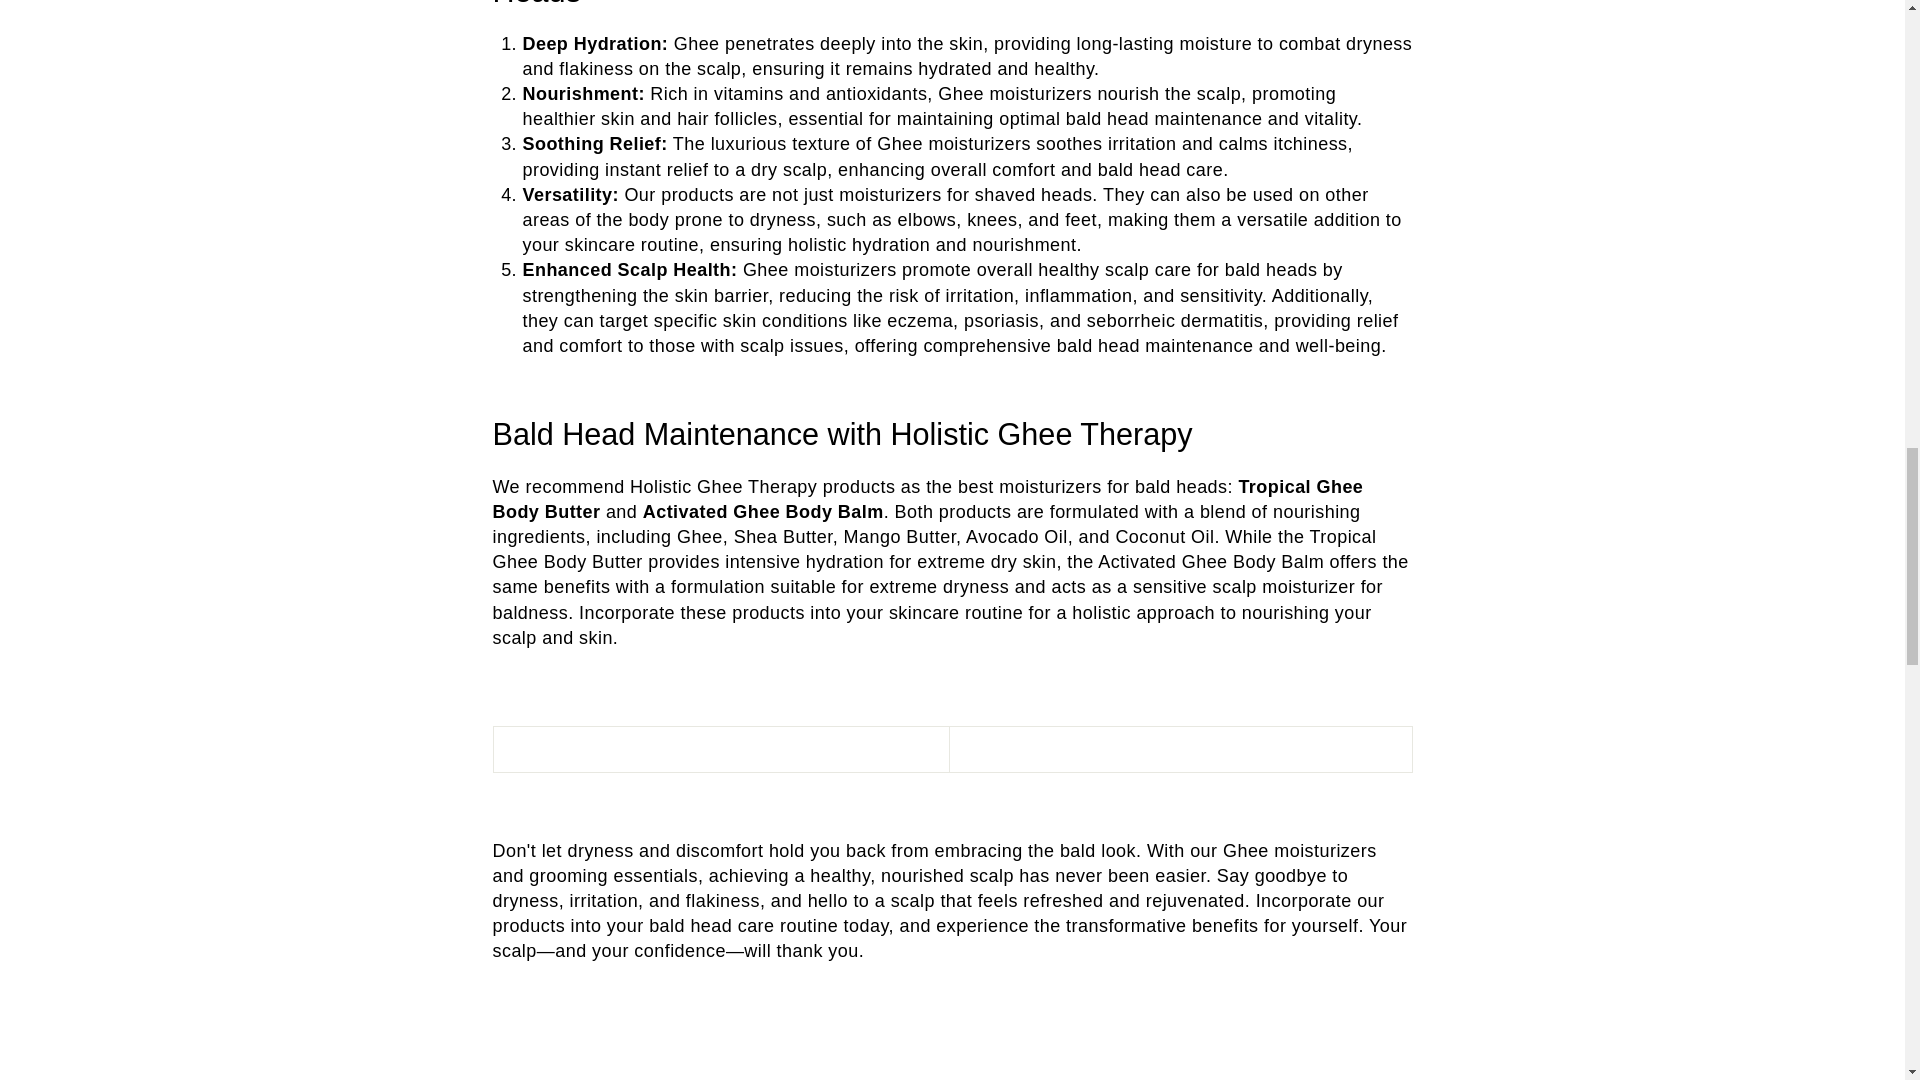 Image resolution: width=1920 pixels, height=1080 pixels. I want to click on YouTube video player, so click(951, 1060).